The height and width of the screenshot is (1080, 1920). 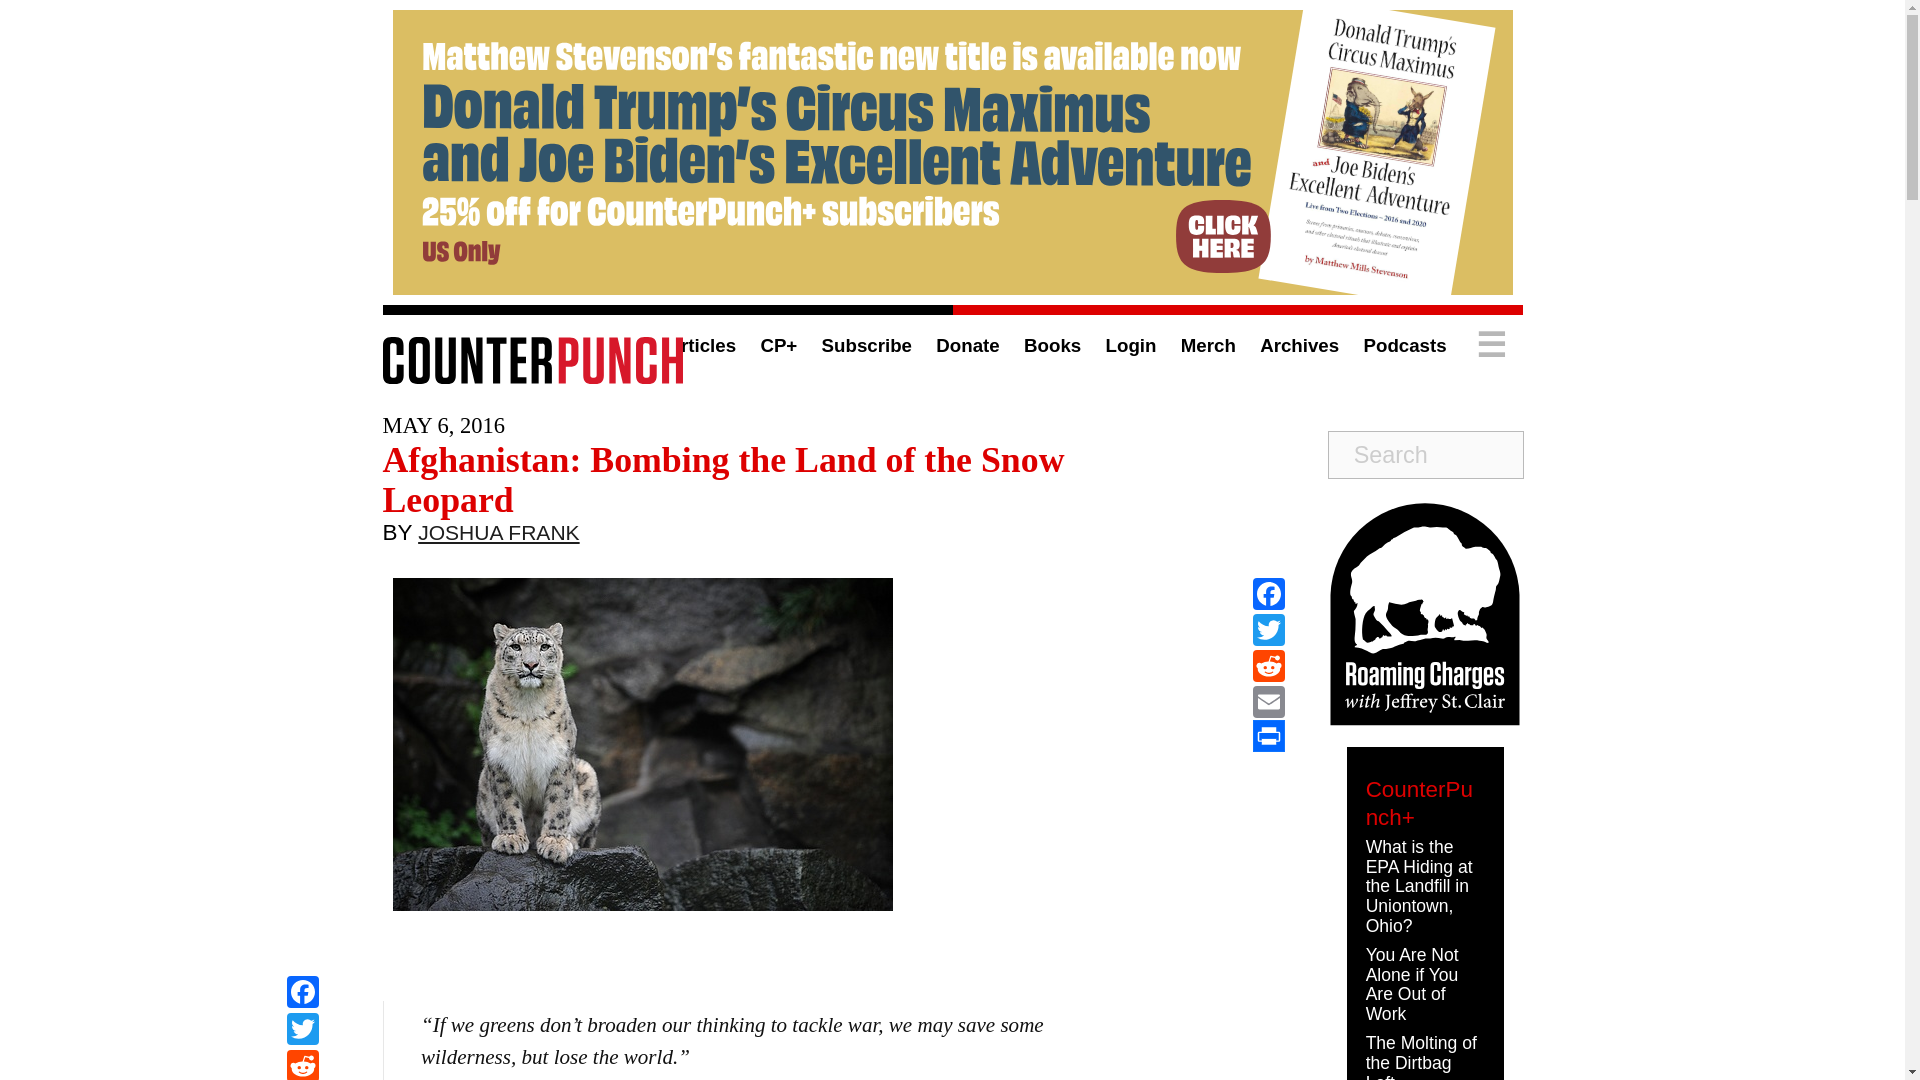 What do you see at coordinates (302, 1031) in the screenshot?
I see `Twitter` at bounding box center [302, 1031].